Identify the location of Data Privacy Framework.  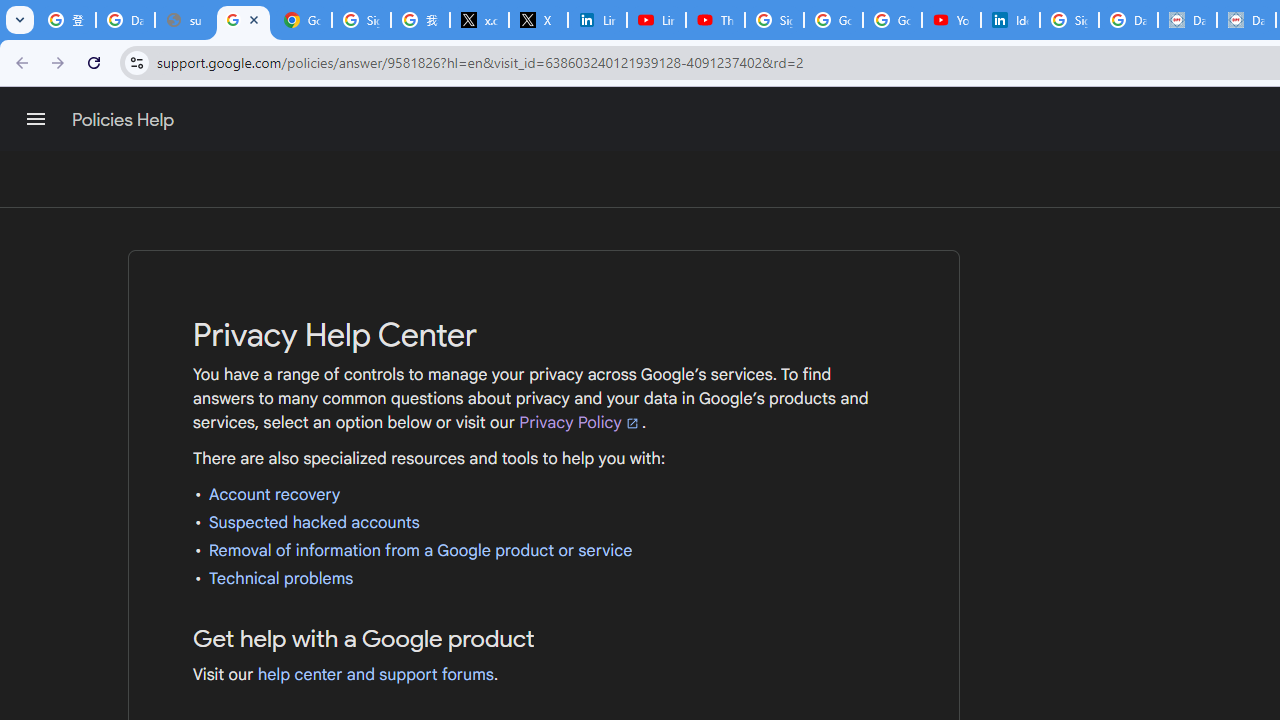
(1188, 20).